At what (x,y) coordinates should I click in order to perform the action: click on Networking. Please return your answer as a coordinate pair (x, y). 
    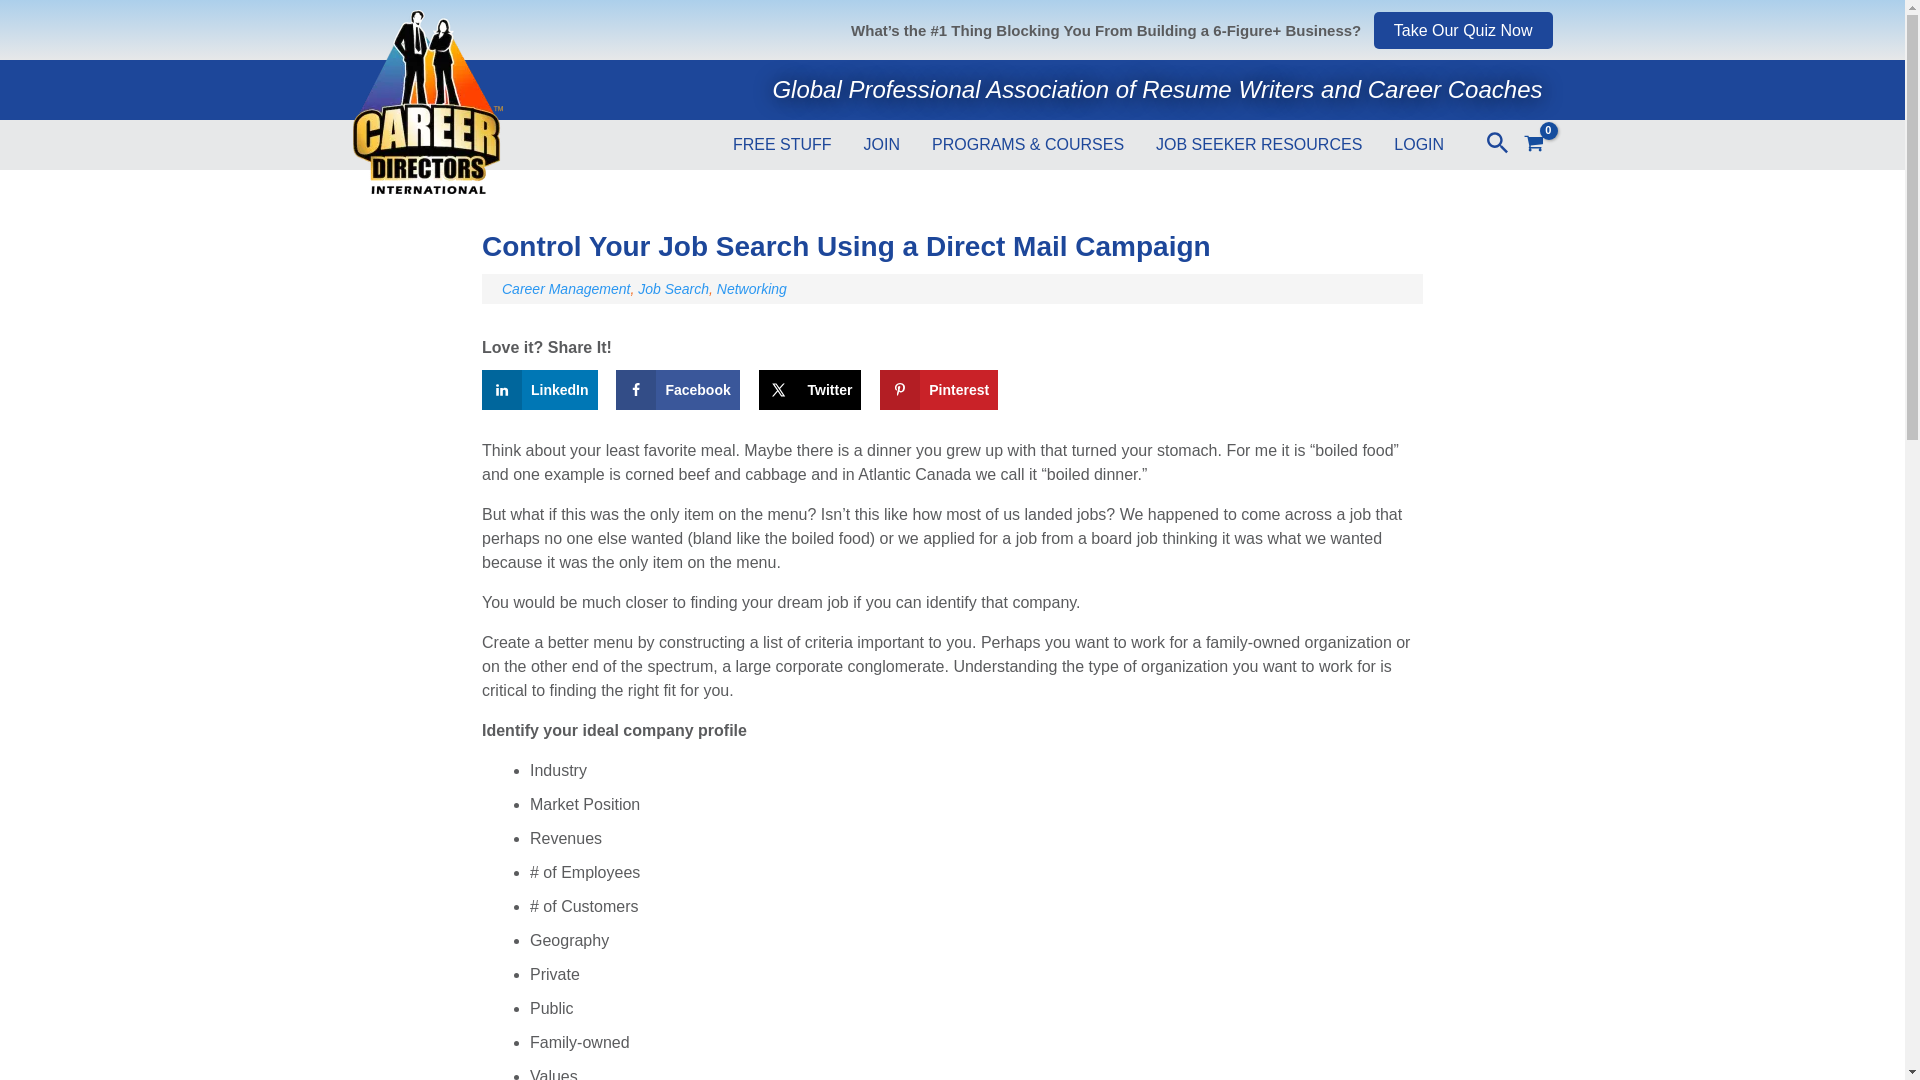
    Looking at the image, I should click on (752, 288).